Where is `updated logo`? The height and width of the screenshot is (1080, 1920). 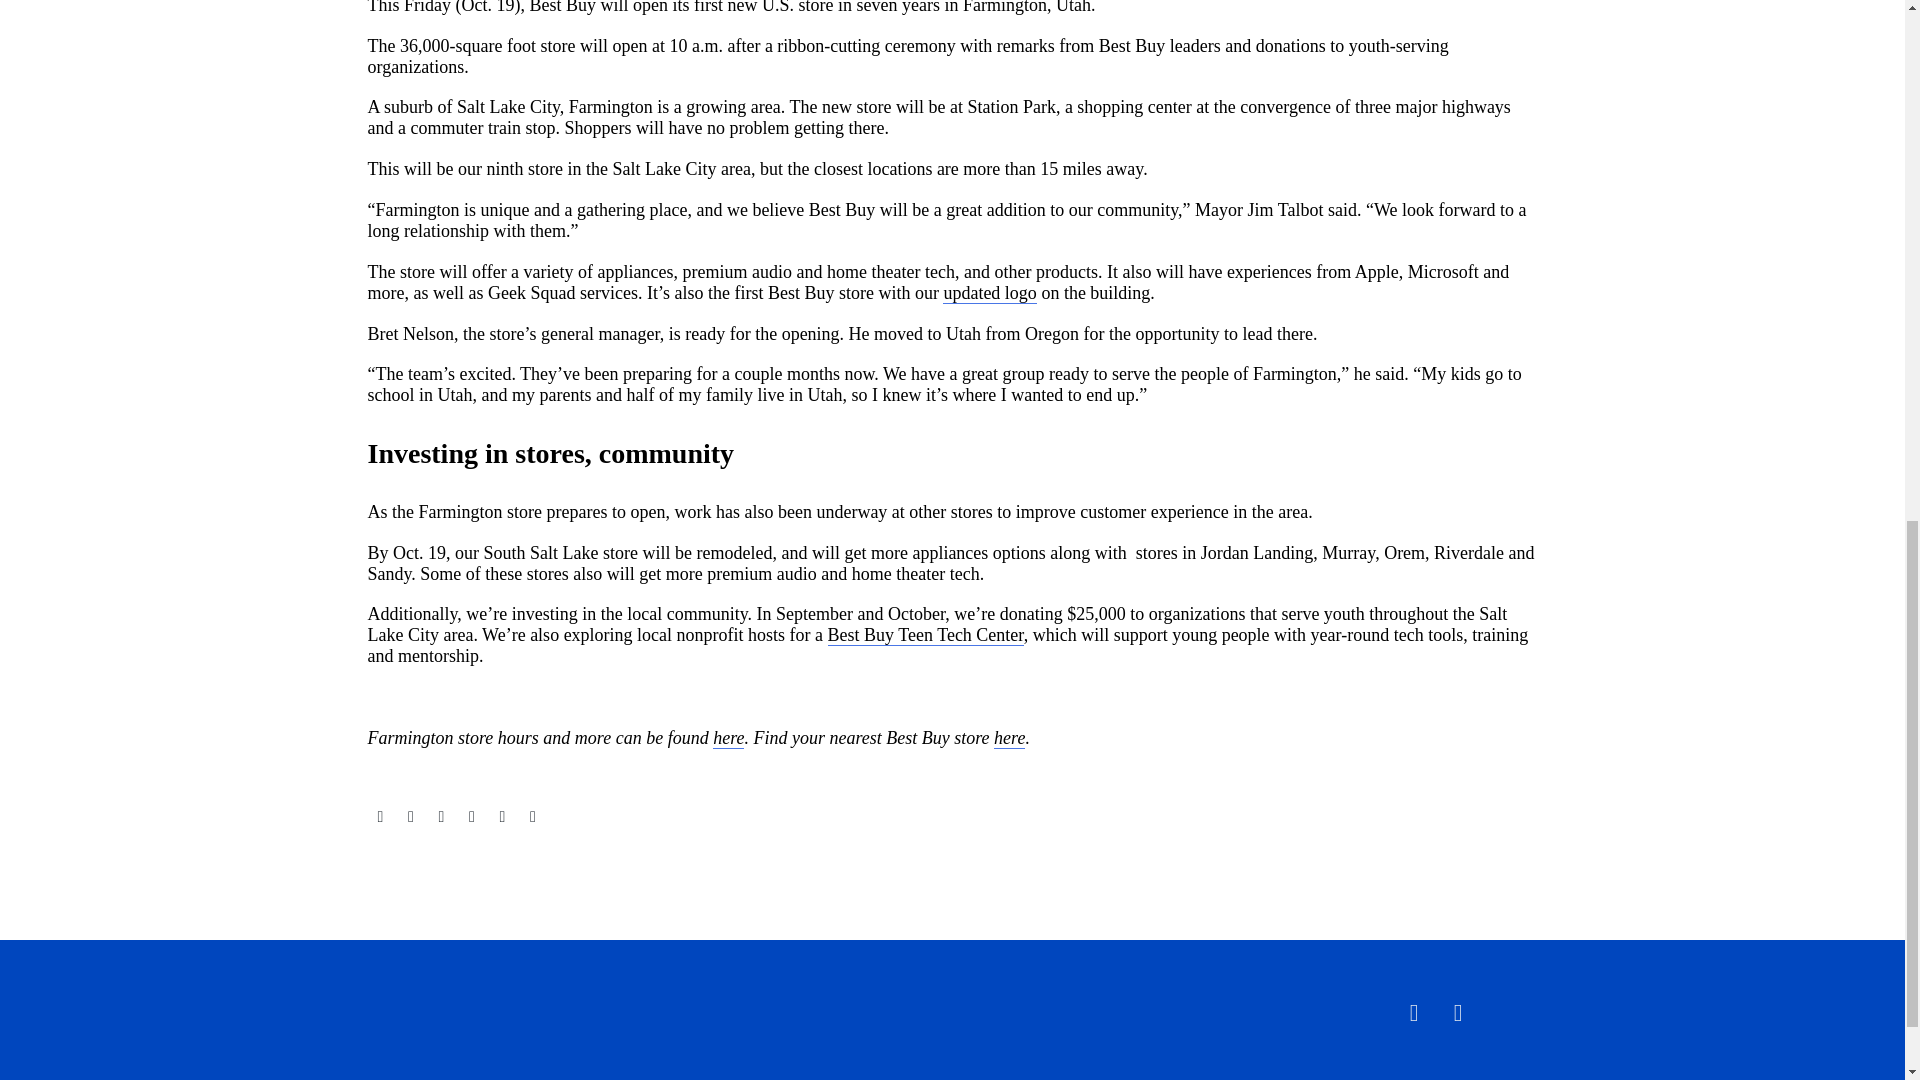
updated logo is located at coordinates (989, 292).